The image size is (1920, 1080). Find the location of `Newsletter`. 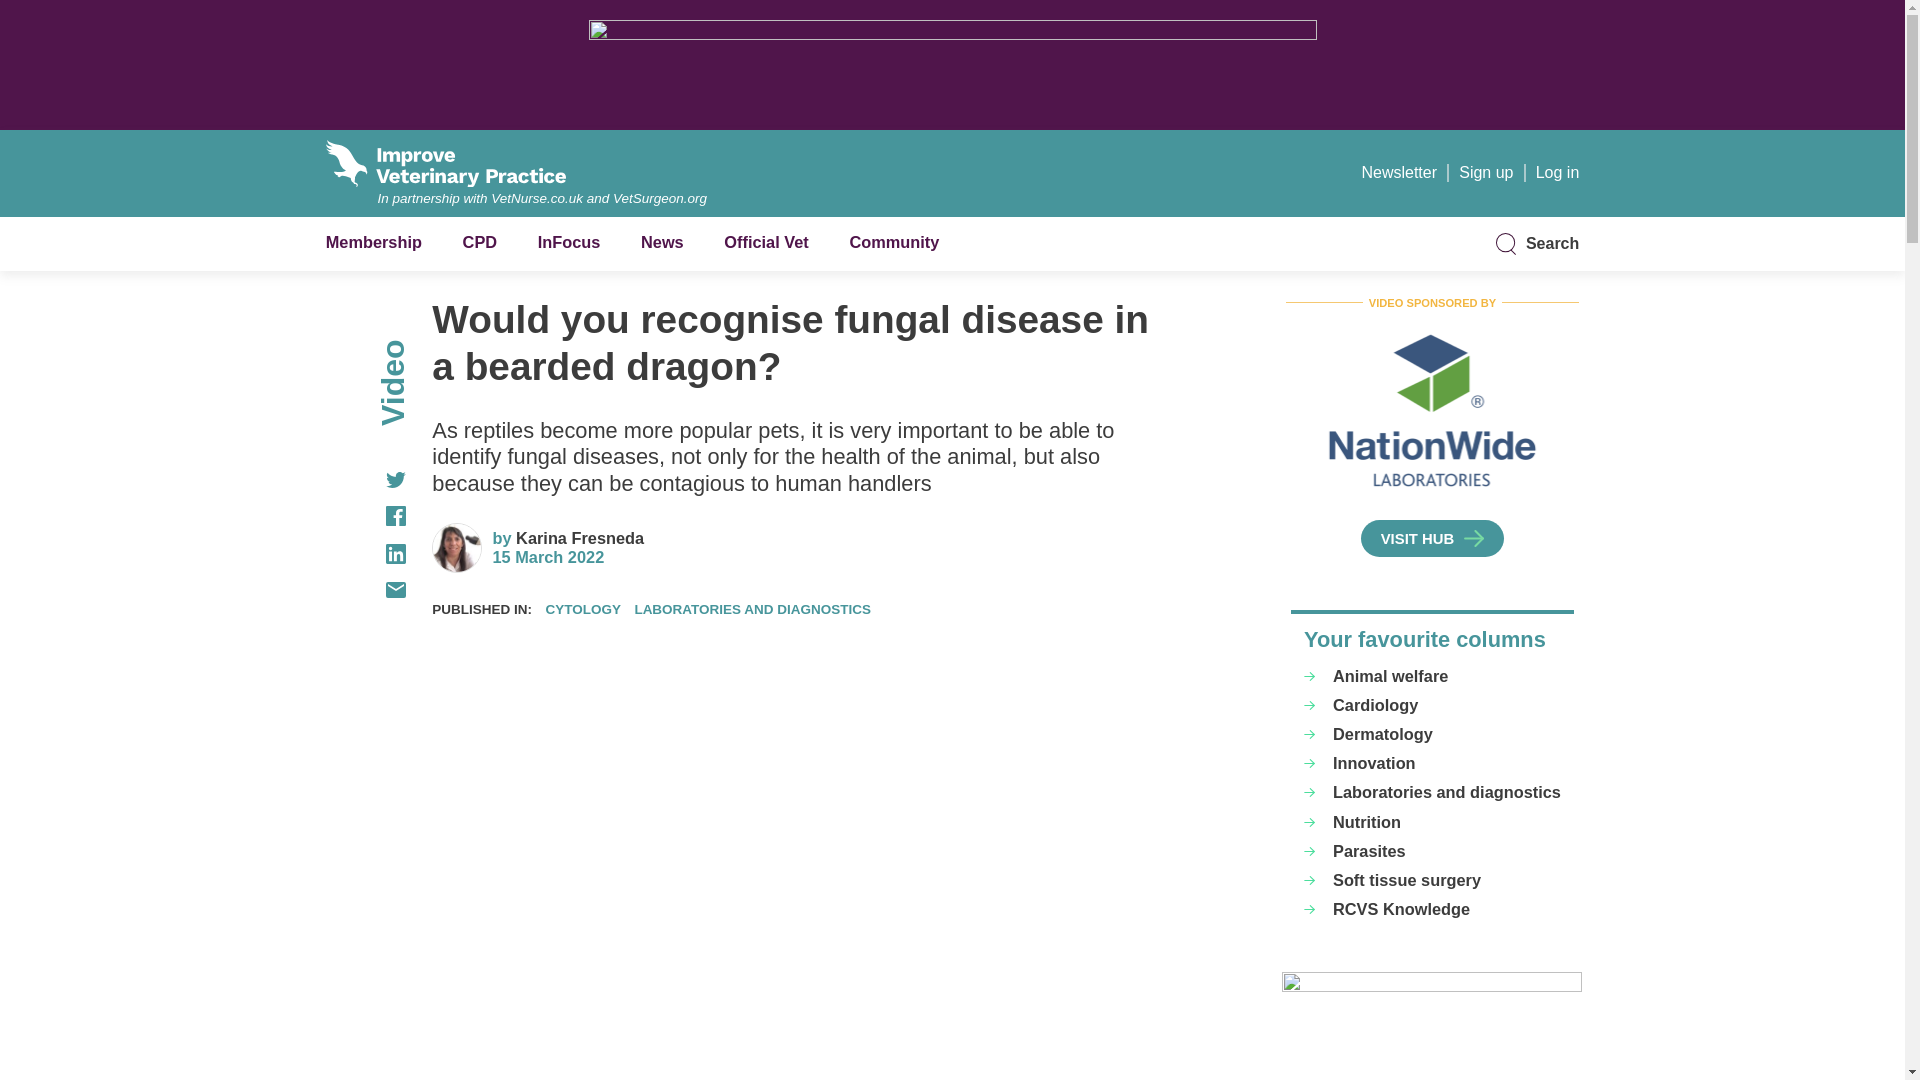

Newsletter is located at coordinates (1398, 172).